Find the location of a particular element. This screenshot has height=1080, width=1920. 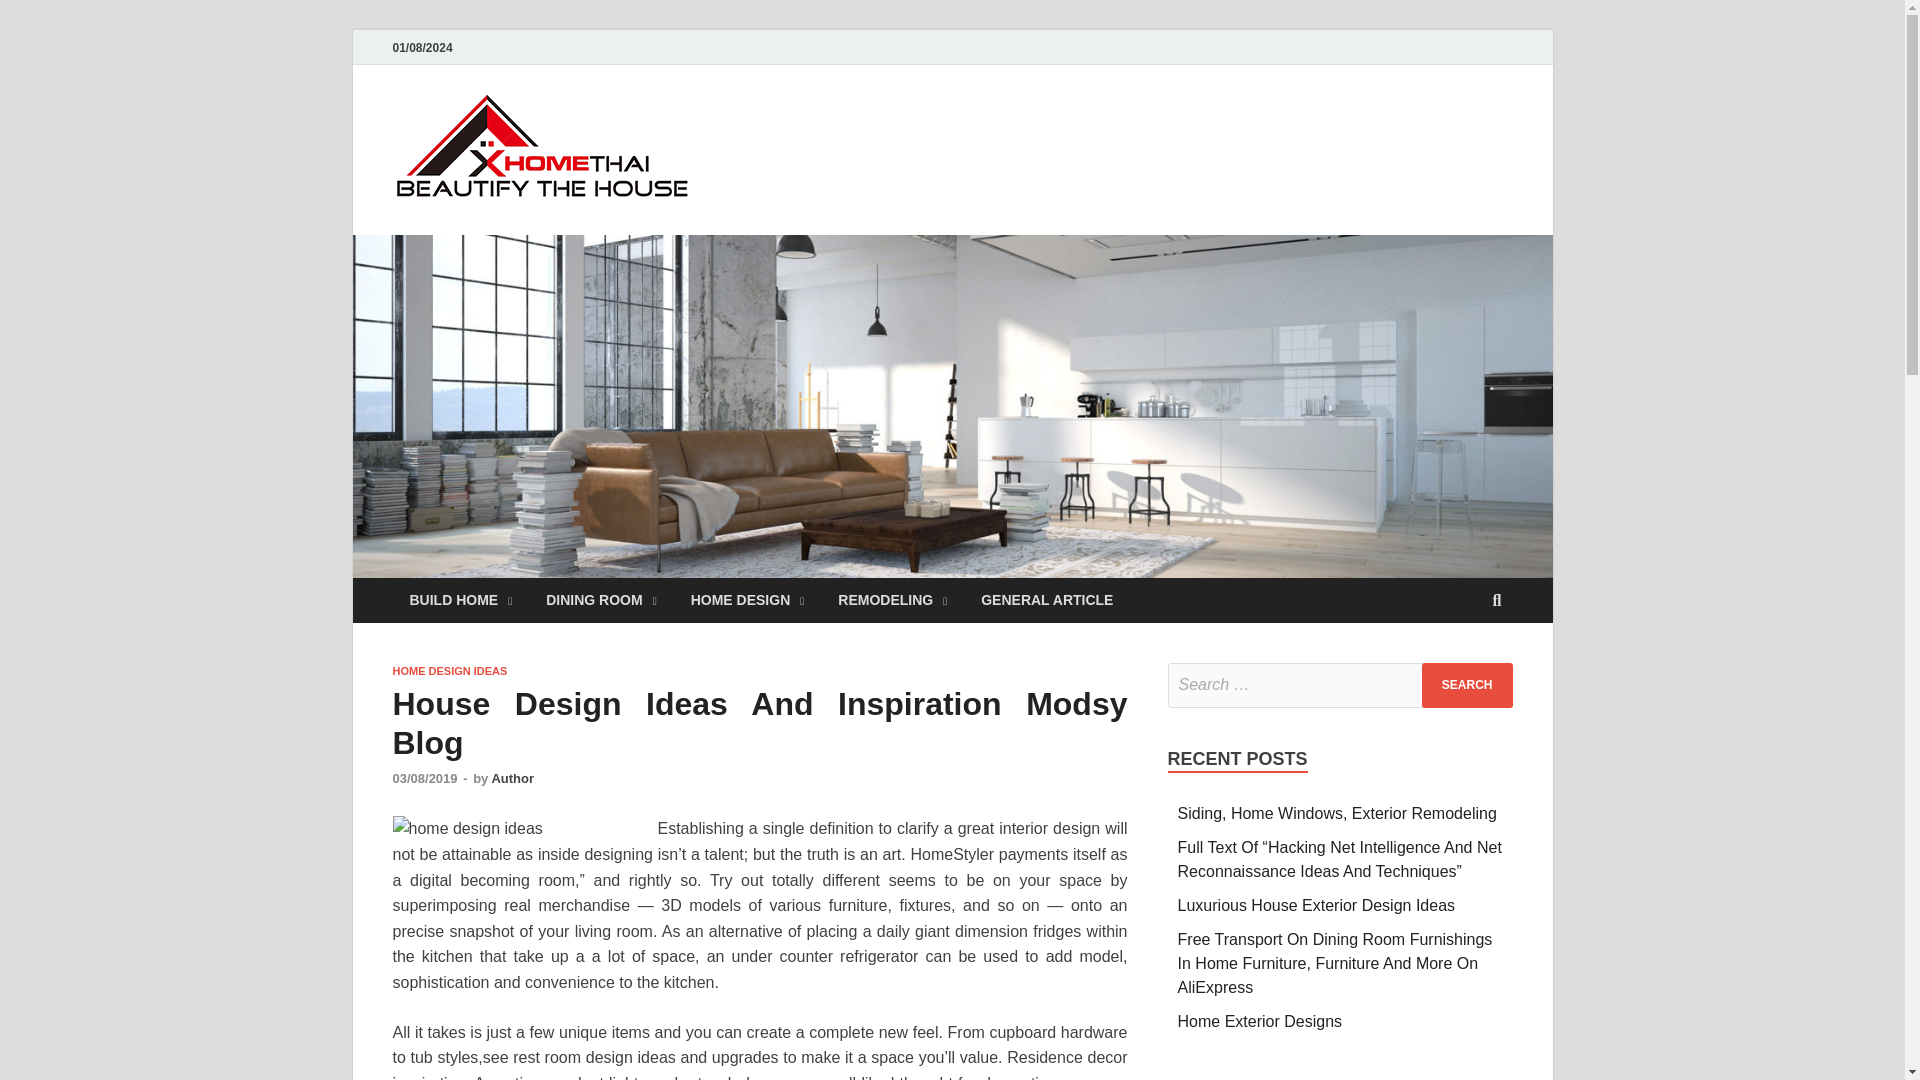

Search is located at coordinates (1467, 686).